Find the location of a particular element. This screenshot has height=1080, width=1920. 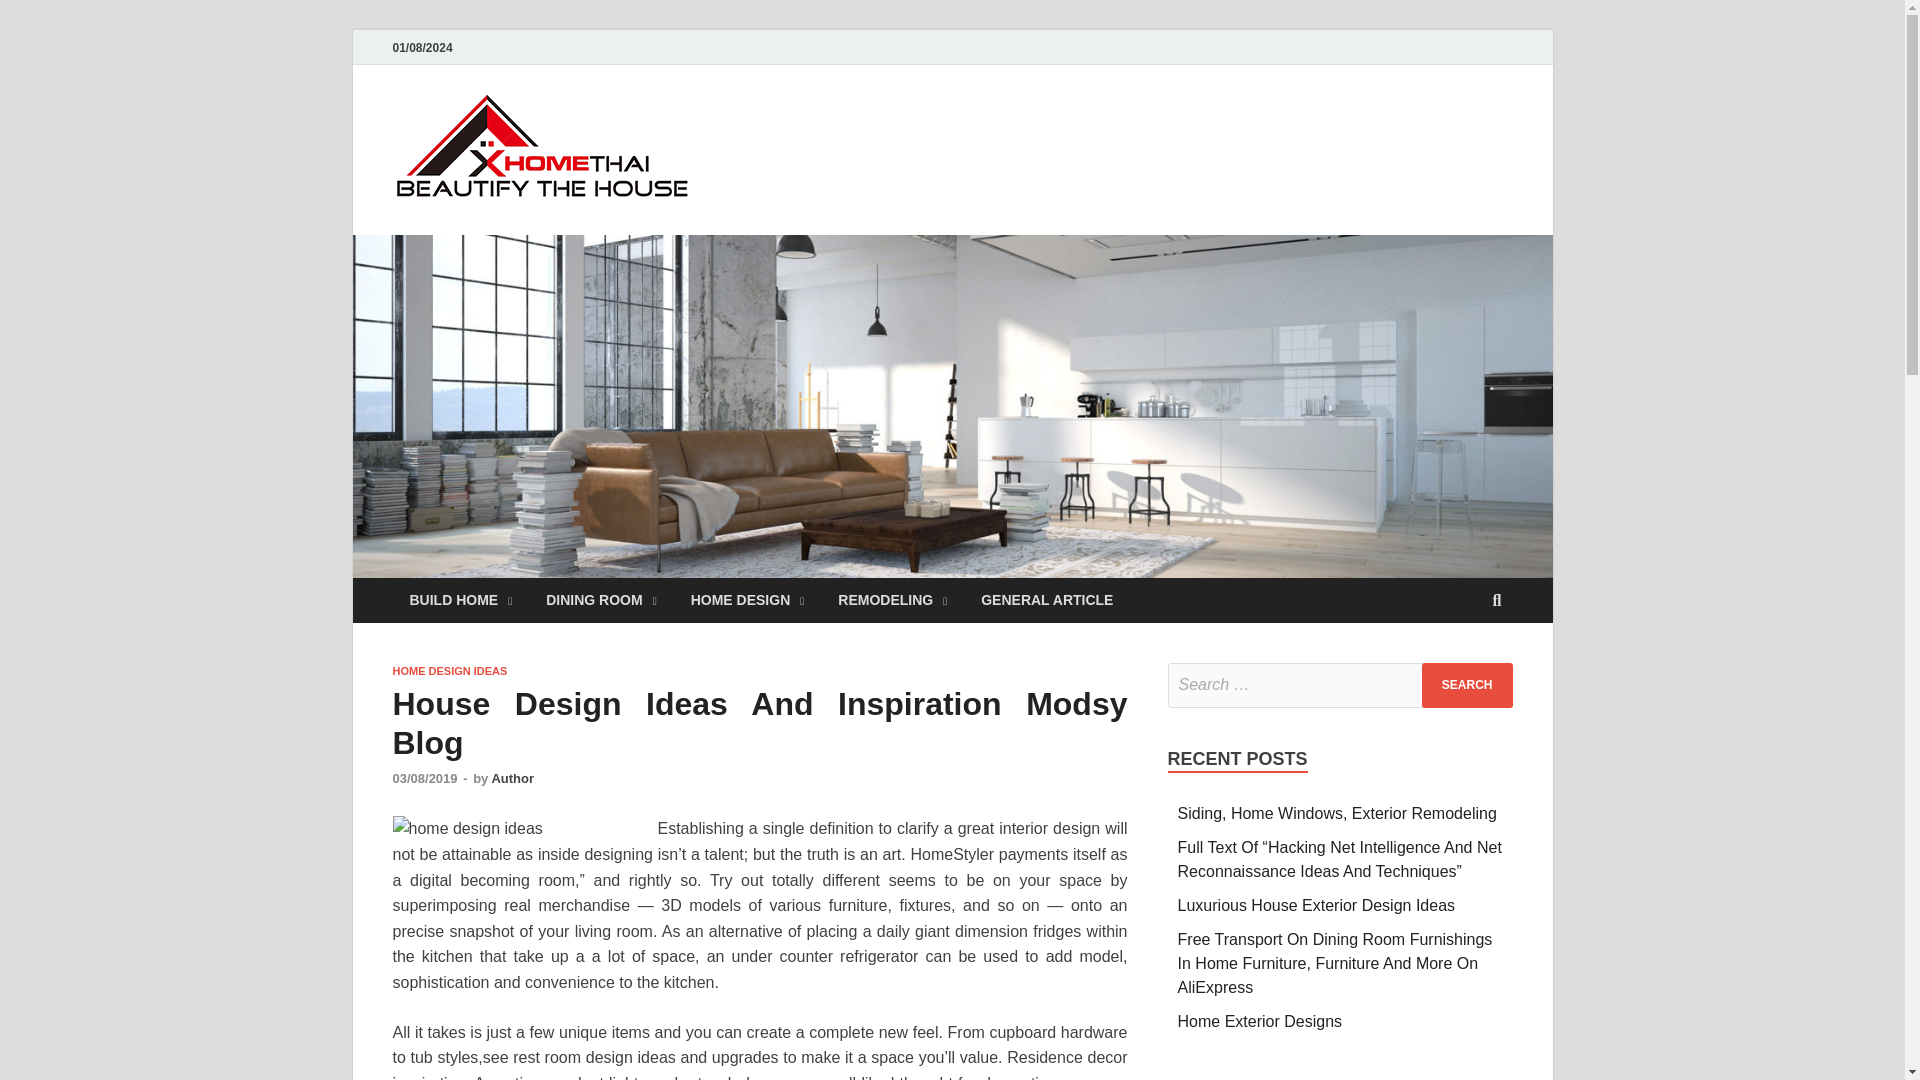

Search is located at coordinates (1467, 686).